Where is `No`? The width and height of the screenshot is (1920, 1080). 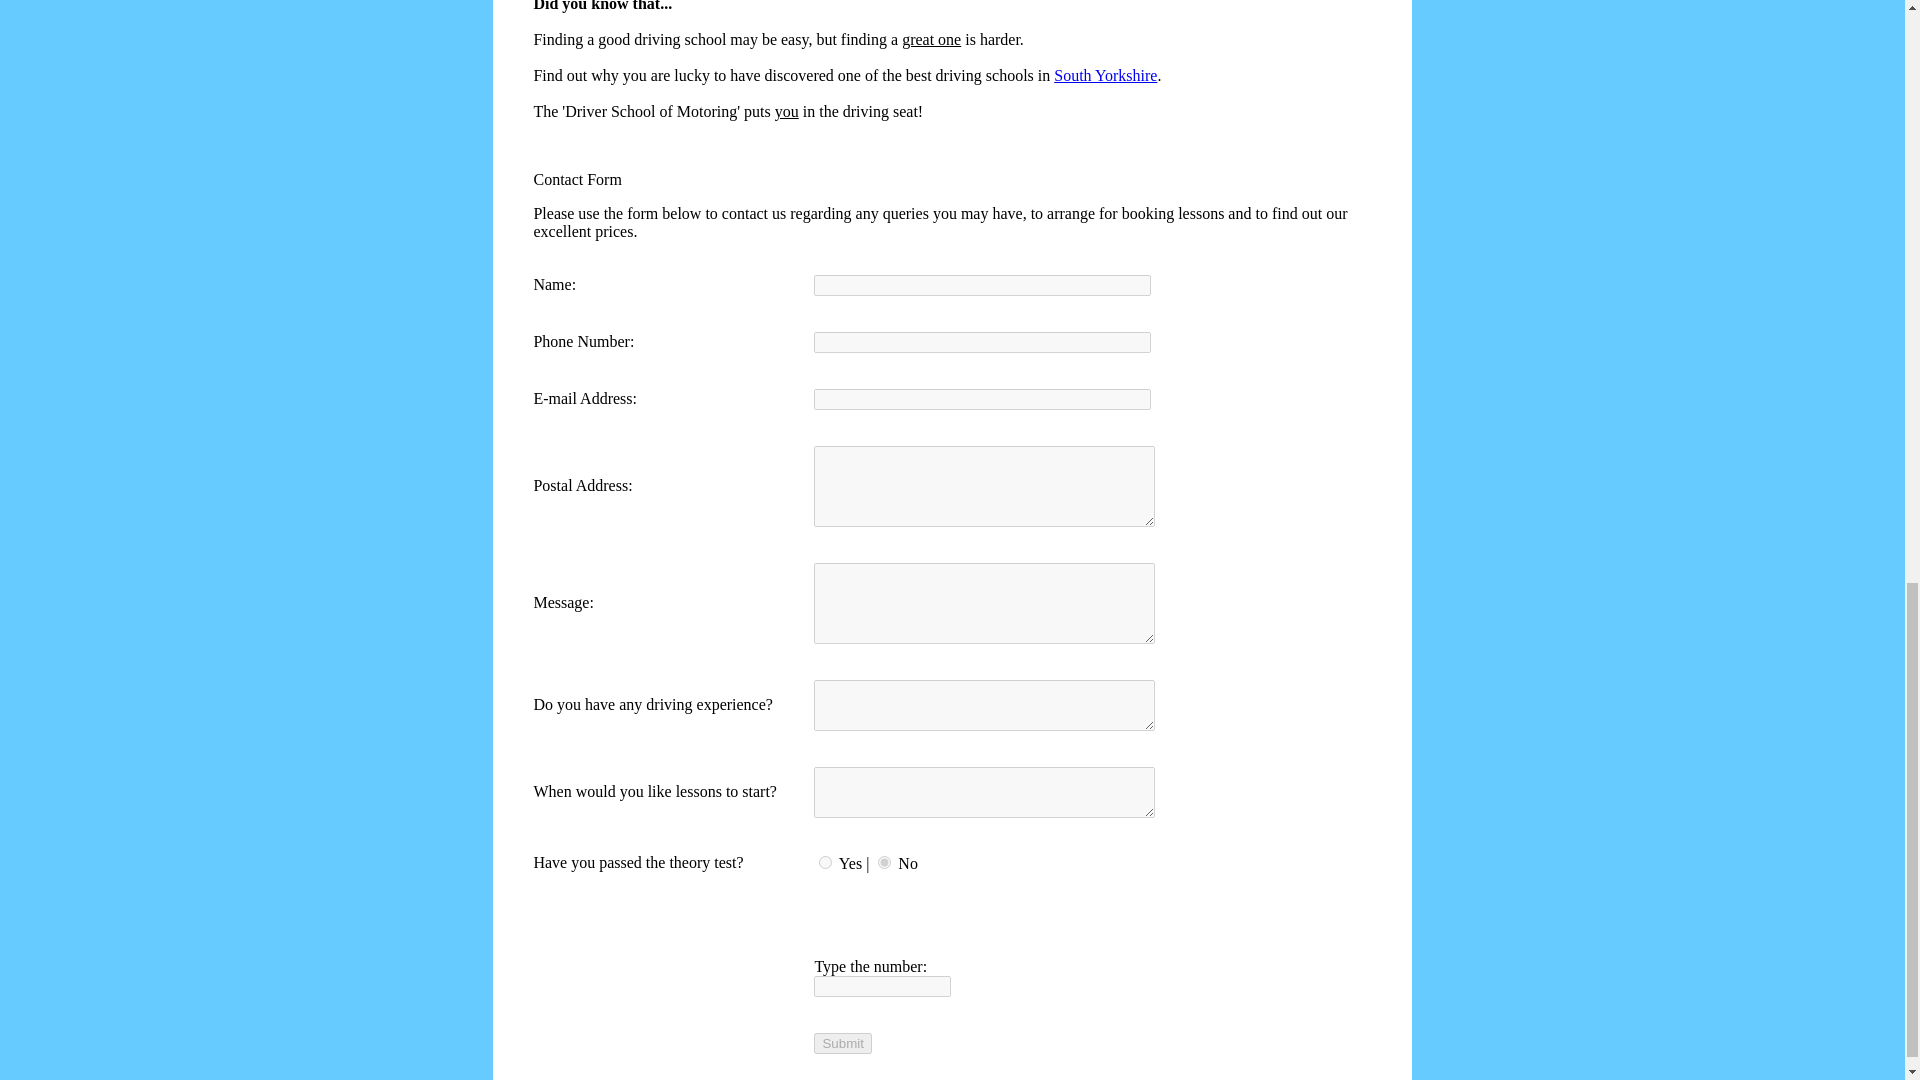
No is located at coordinates (884, 862).